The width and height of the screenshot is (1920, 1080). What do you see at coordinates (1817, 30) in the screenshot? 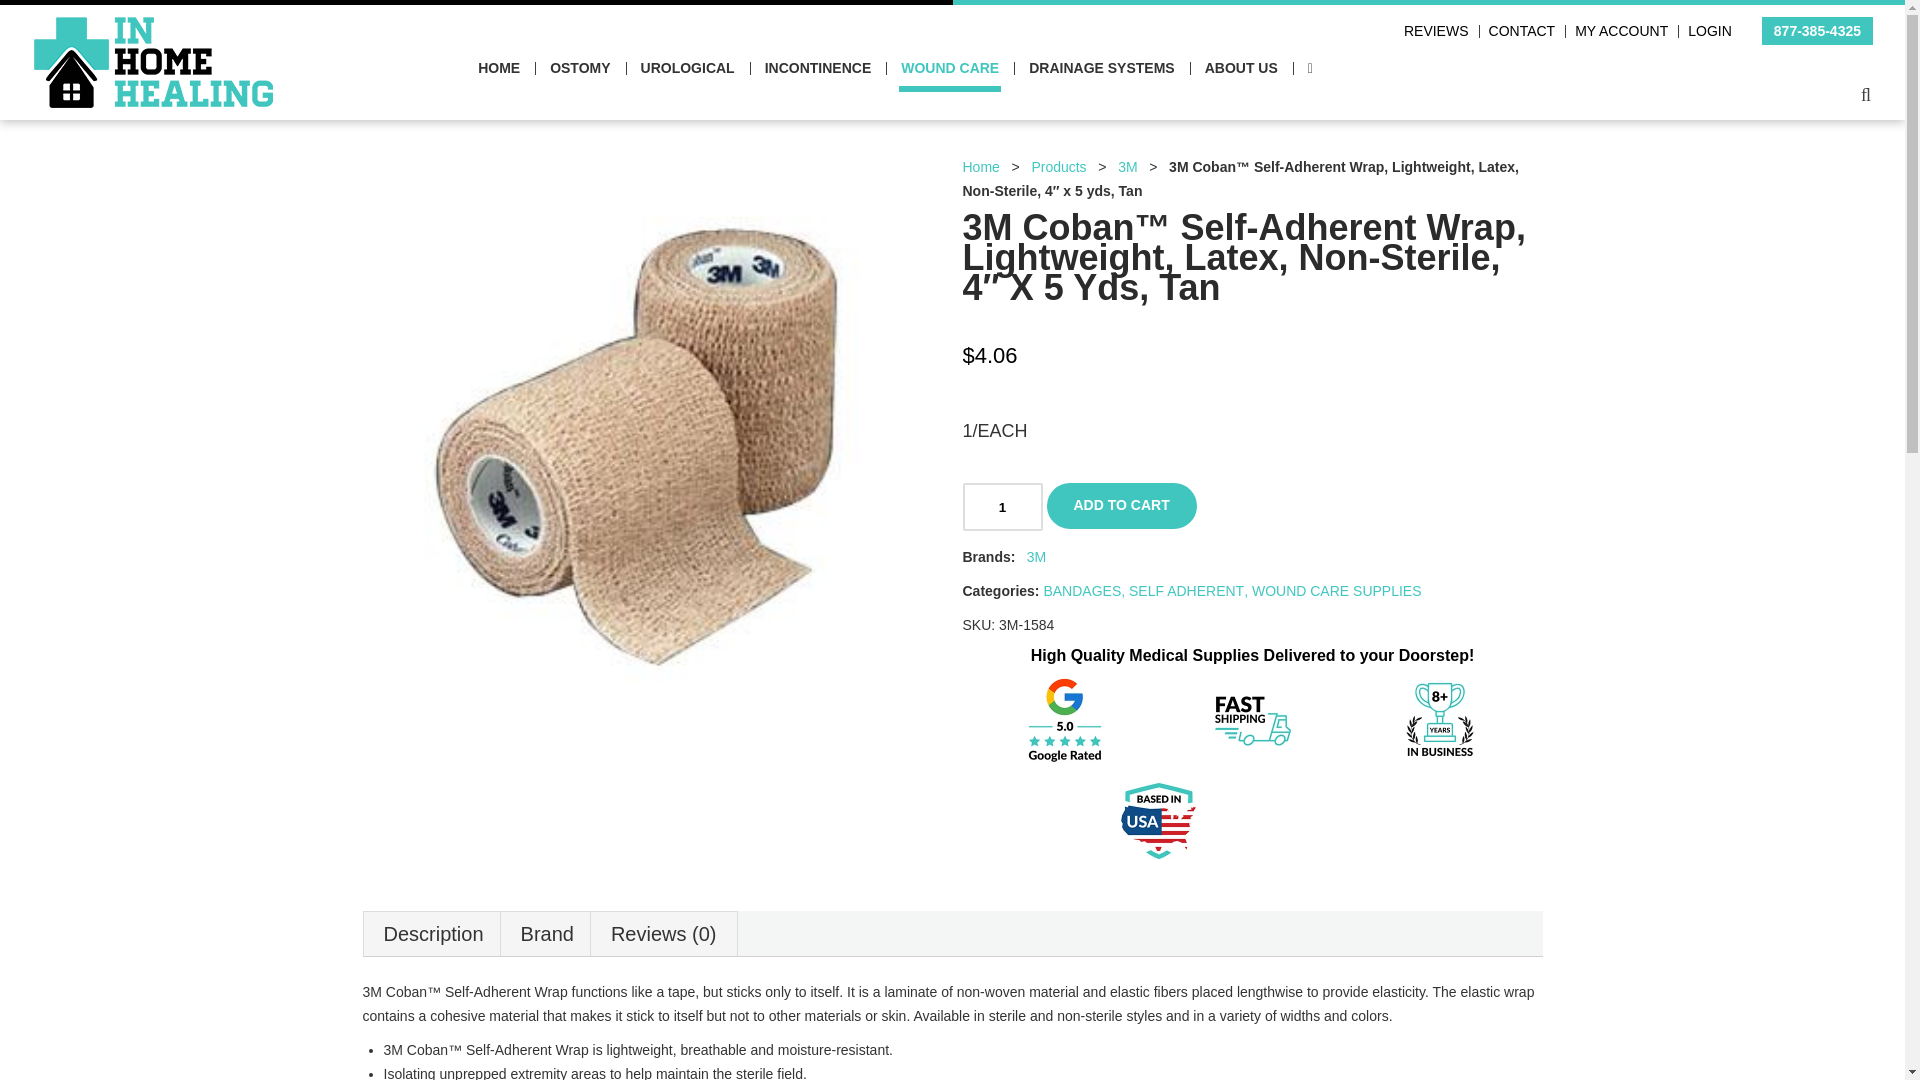
I see `877-385-4325` at bounding box center [1817, 30].